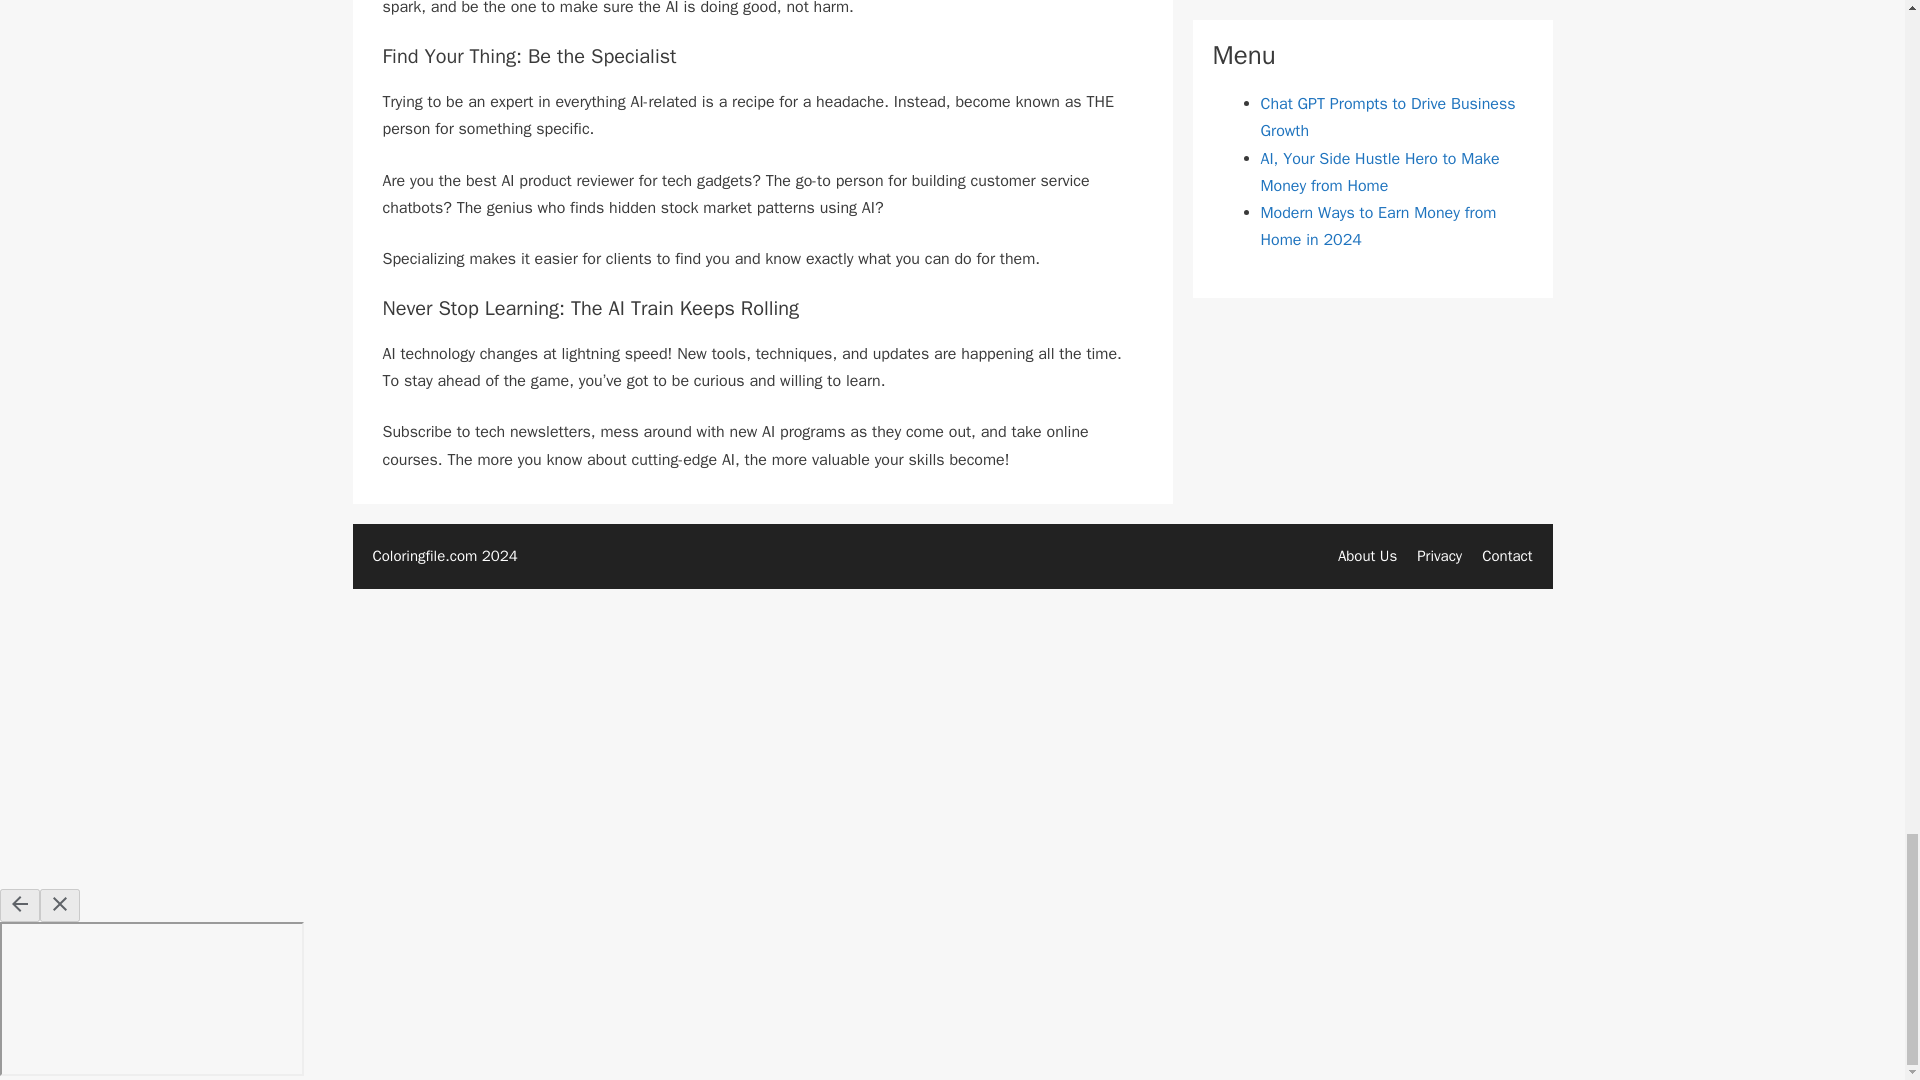 The width and height of the screenshot is (1920, 1080). What do you see at coordinates (1438, 555) in the screenshot?
I see `Privacy` at bounding box center [1438, 555].